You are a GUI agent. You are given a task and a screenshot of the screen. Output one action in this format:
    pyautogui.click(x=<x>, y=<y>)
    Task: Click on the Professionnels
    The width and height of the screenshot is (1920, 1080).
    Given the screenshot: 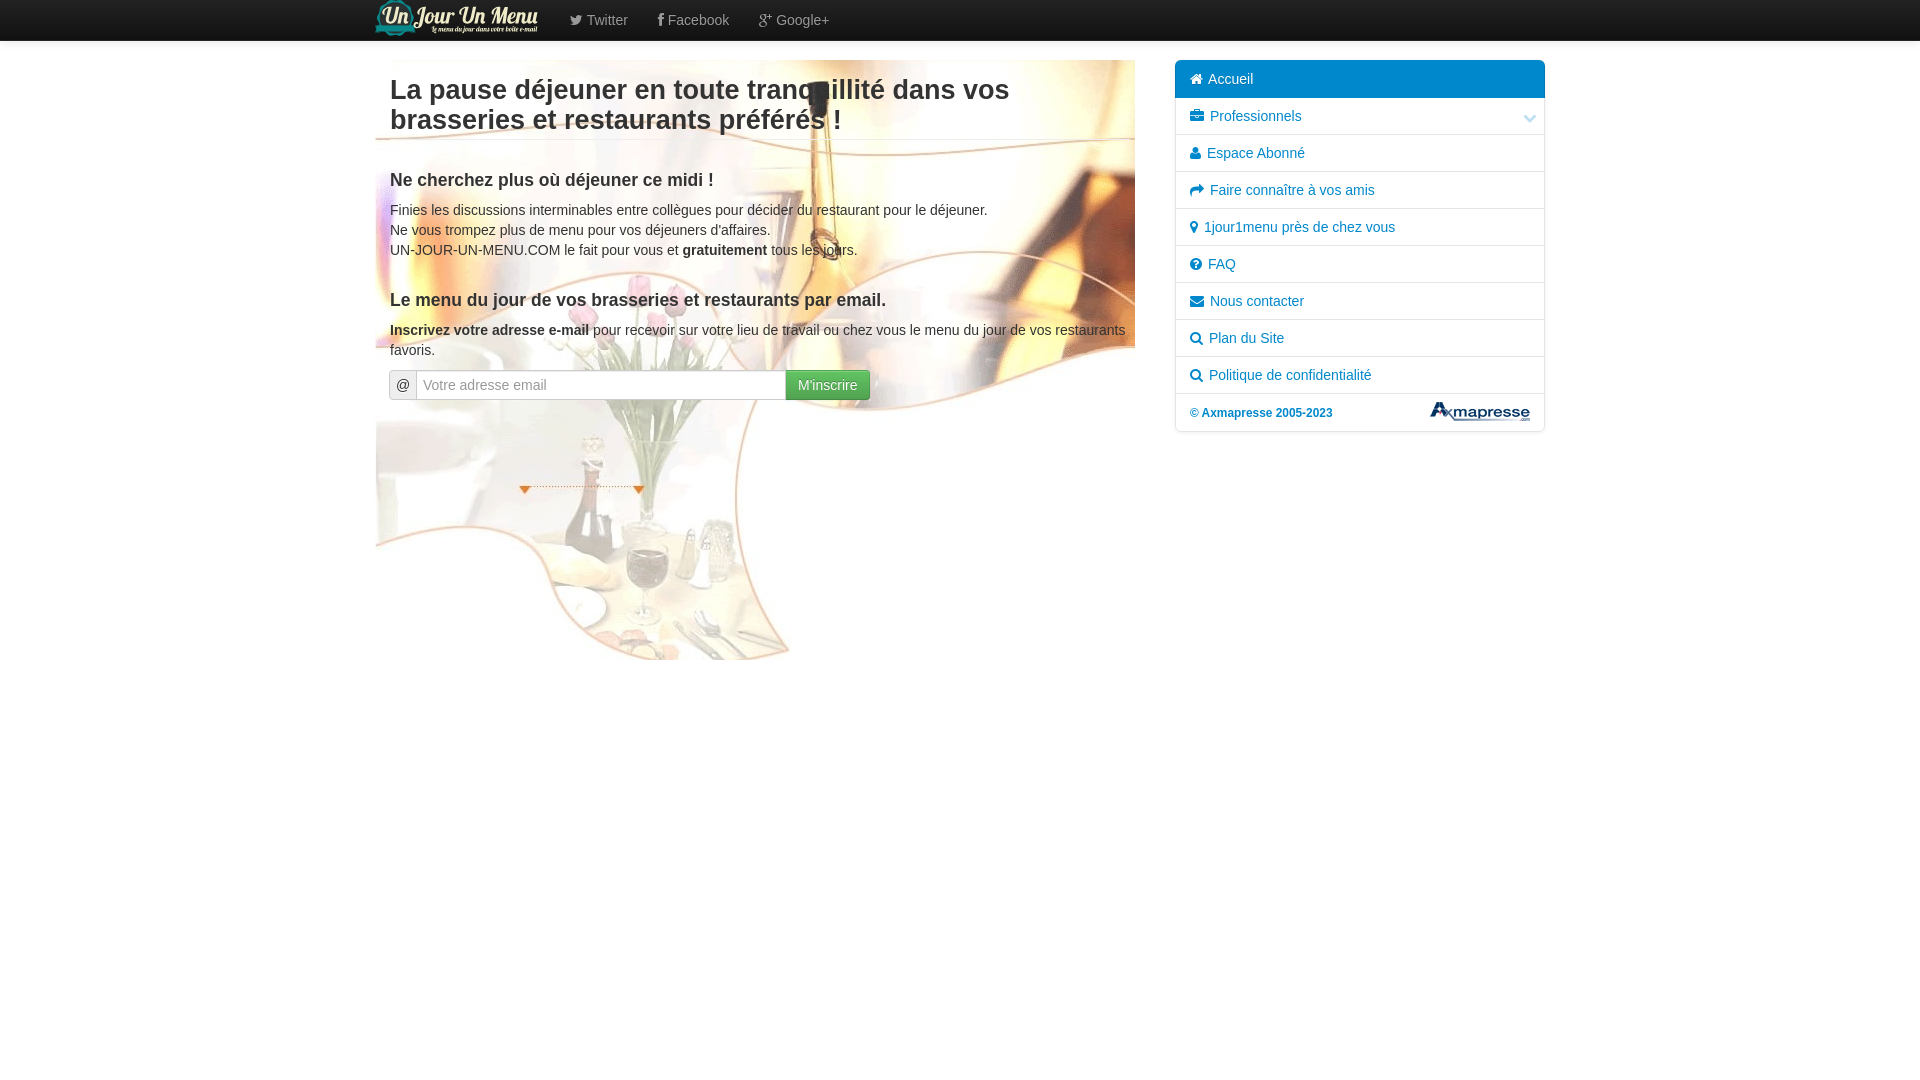 What is the action you would take?
    pyautogui.click(x=1360, y=116)
    